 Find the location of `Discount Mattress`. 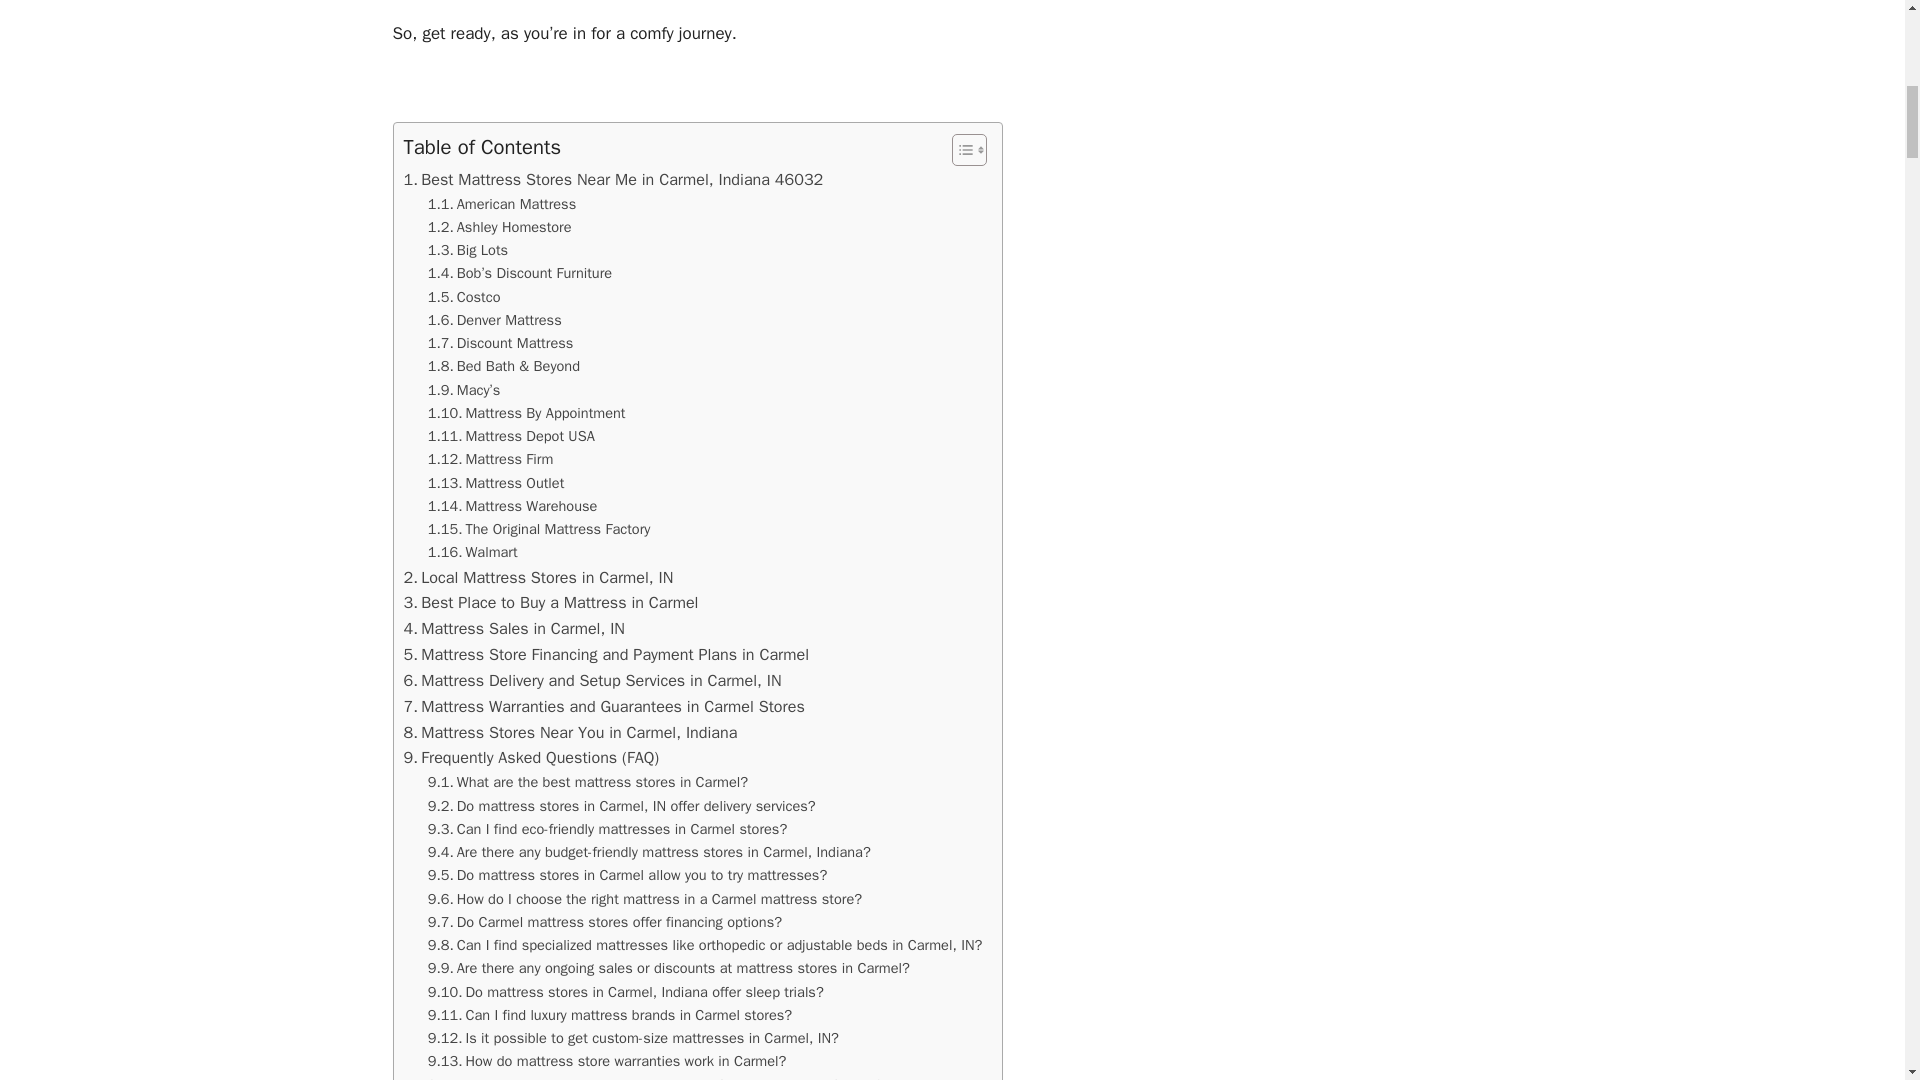

Discount Mattress is located at coordinates (501, 343).